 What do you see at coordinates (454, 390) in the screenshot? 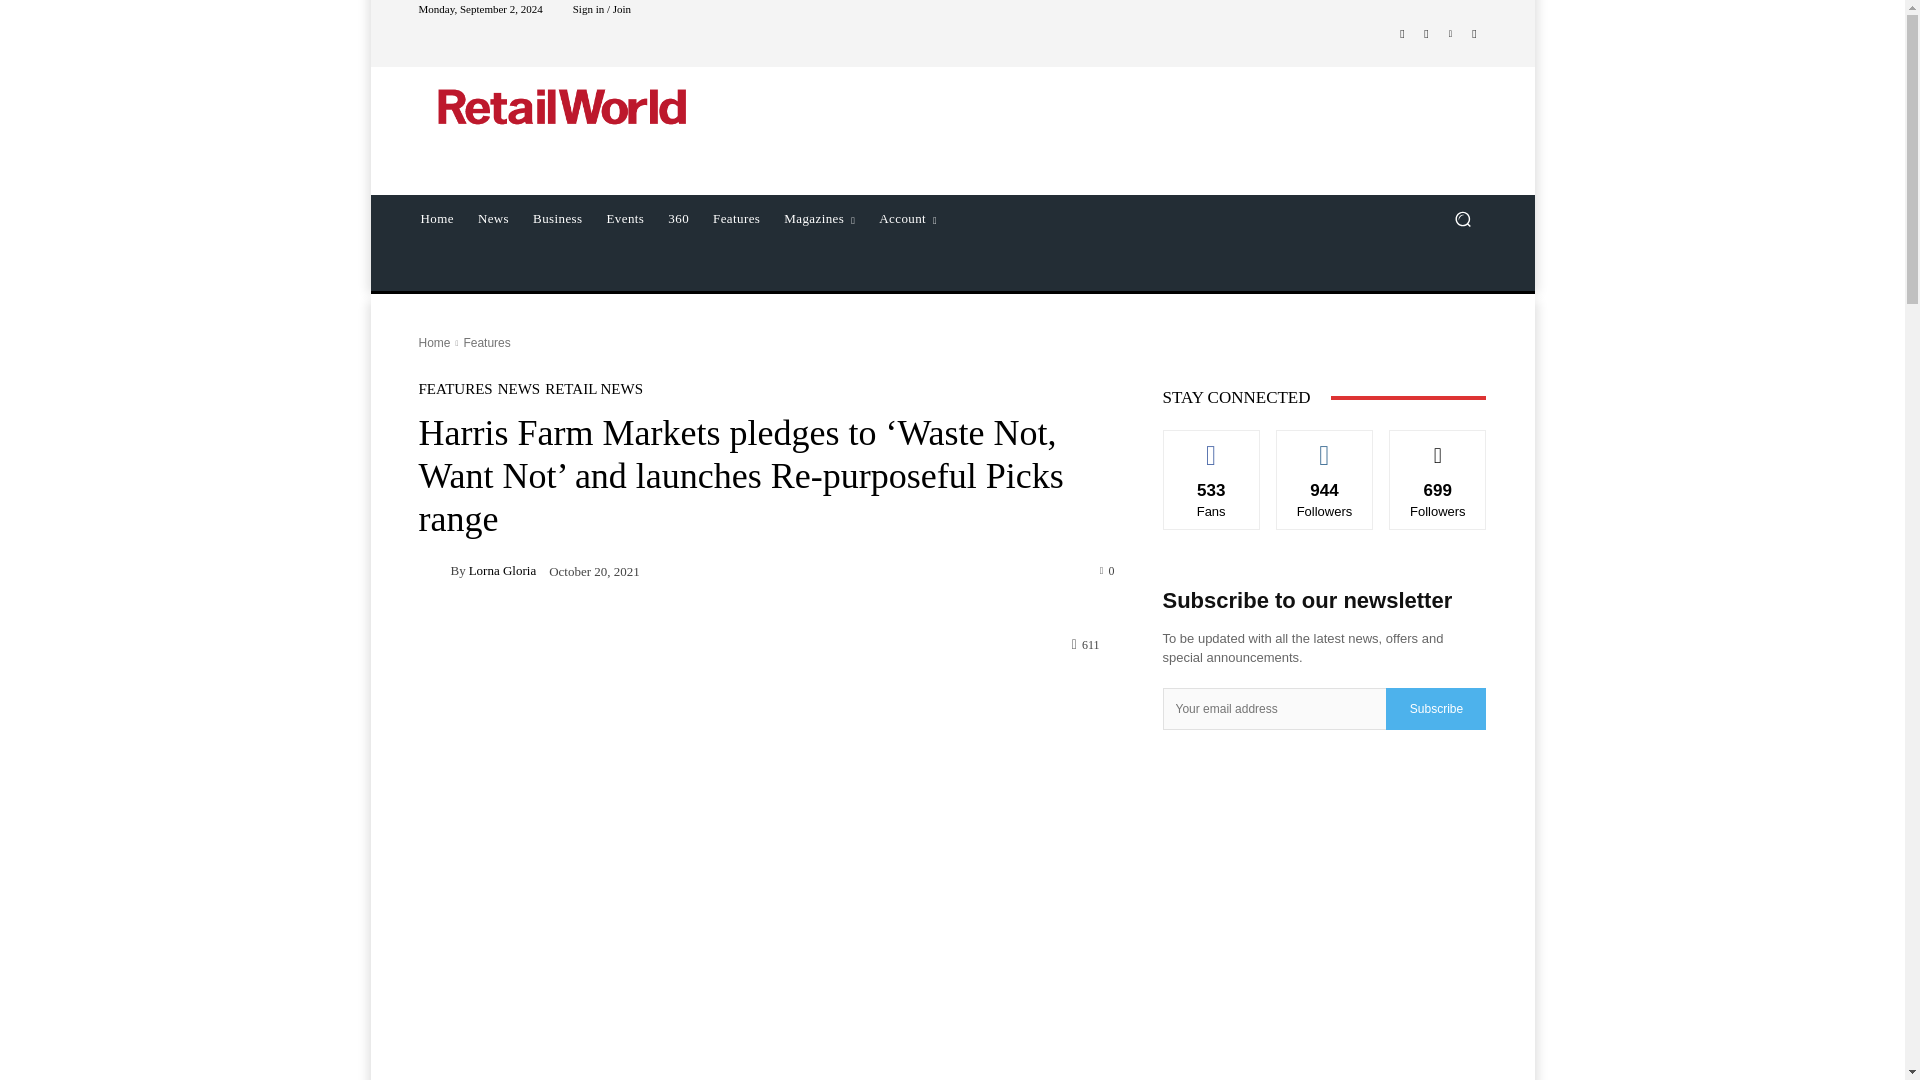
I see `FEATURES` at bounding box center [454, 390].